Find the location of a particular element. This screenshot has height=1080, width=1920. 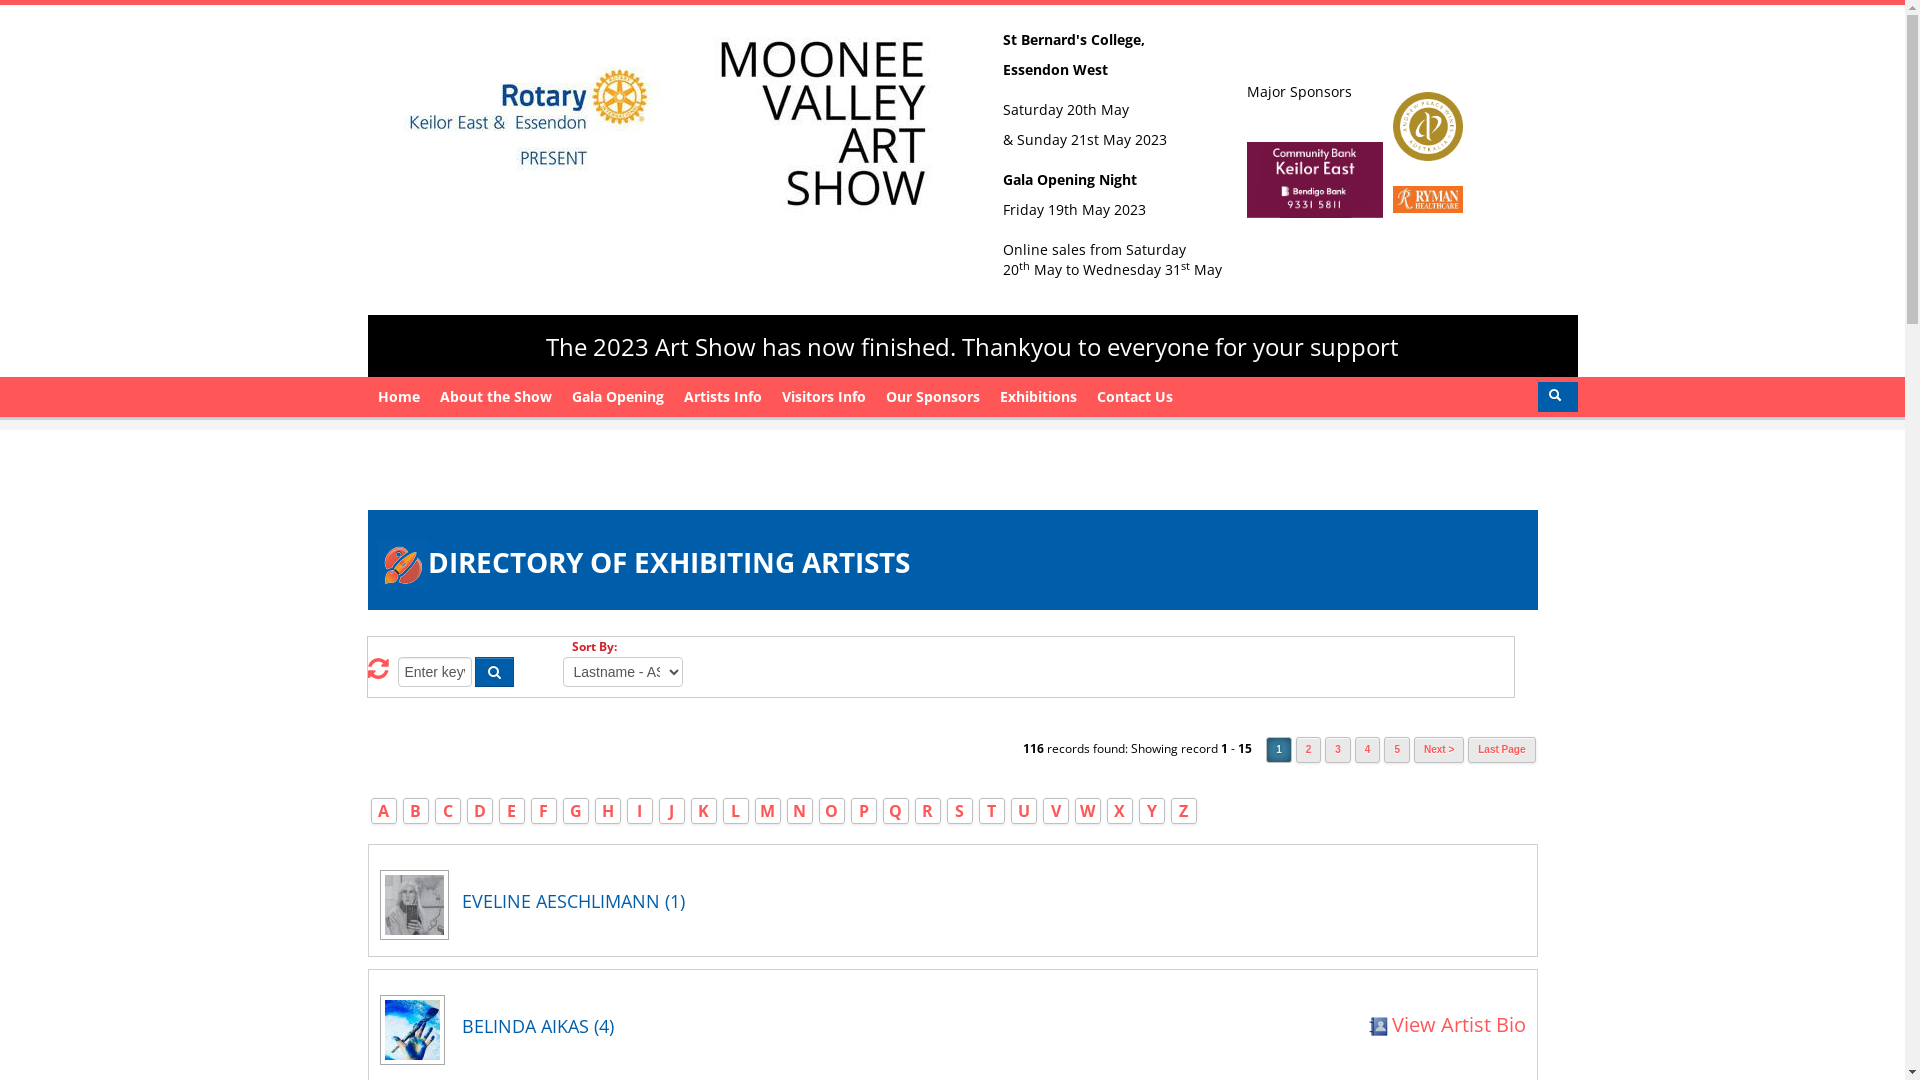

N is located at coordinates (800, 811).